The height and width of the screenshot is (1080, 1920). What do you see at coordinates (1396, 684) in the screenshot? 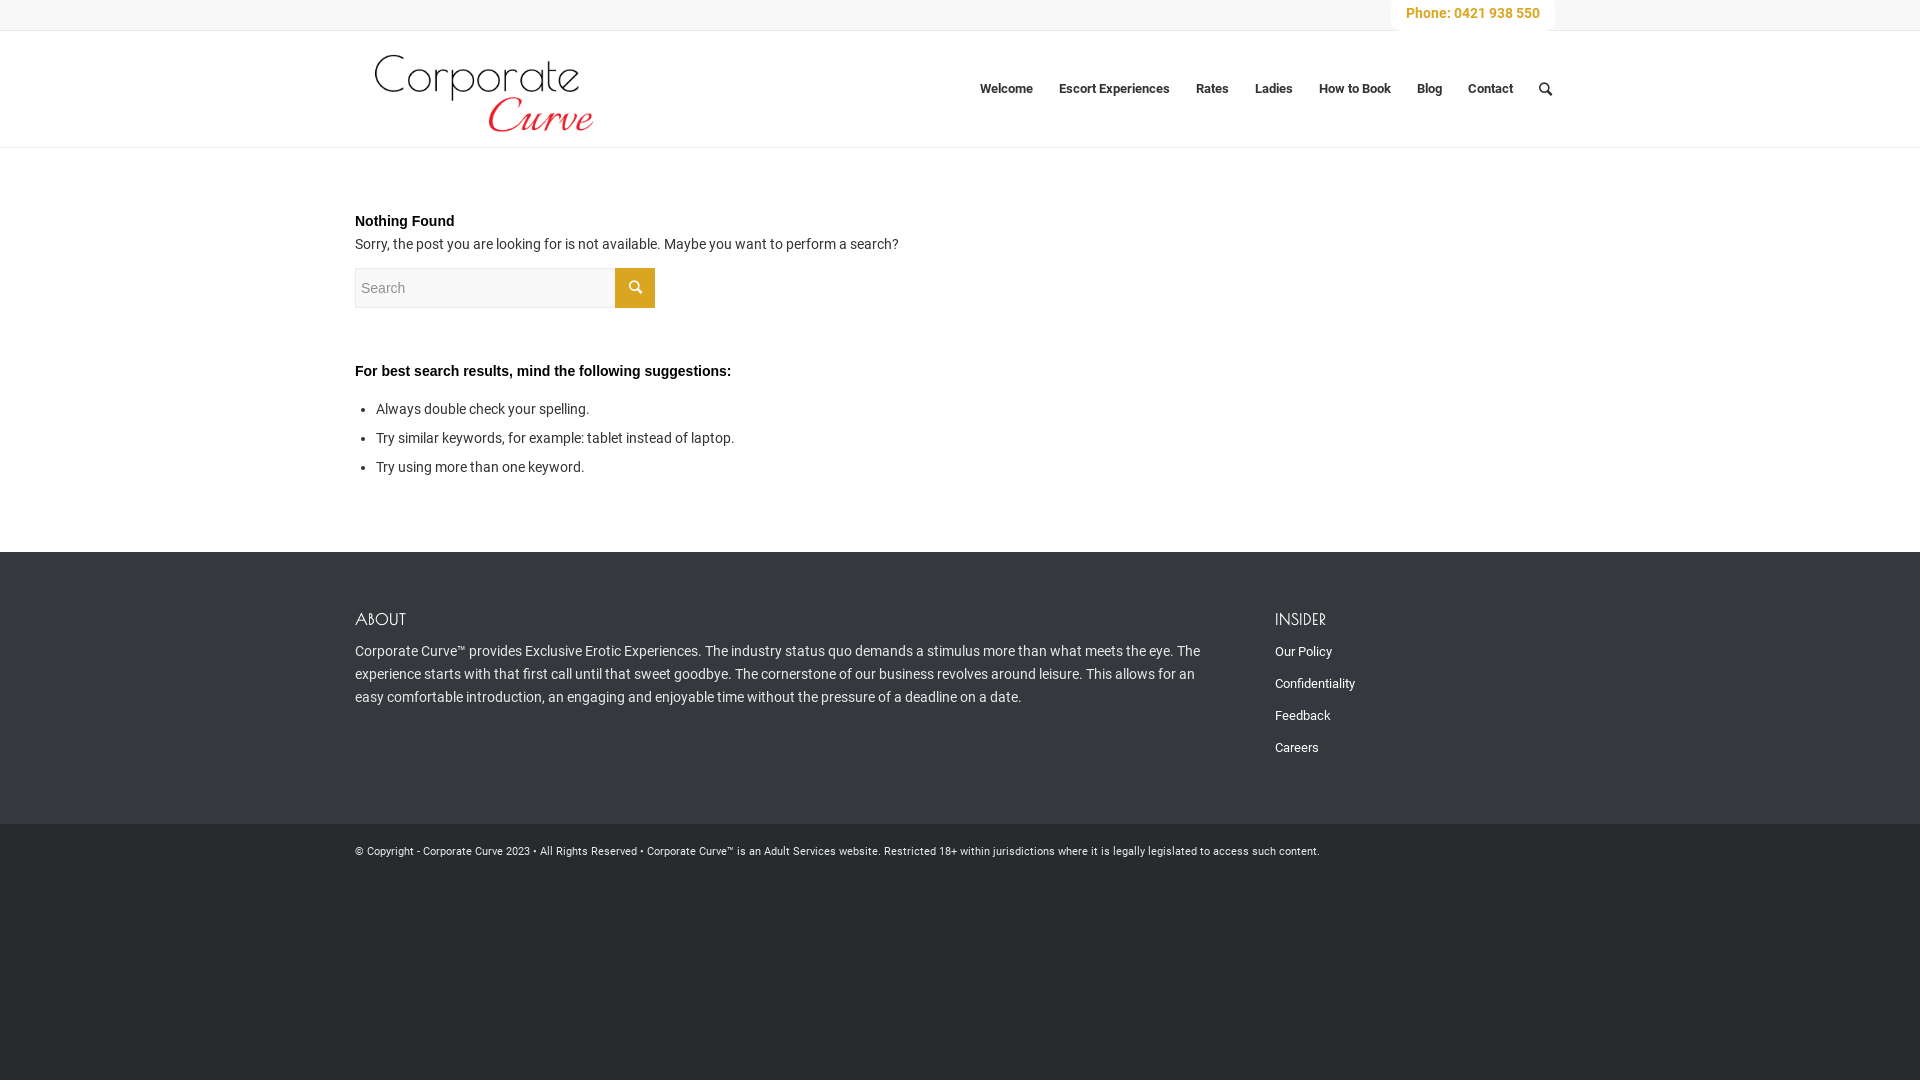
I see `Confidentiality` at bounding box center [1396, 684].